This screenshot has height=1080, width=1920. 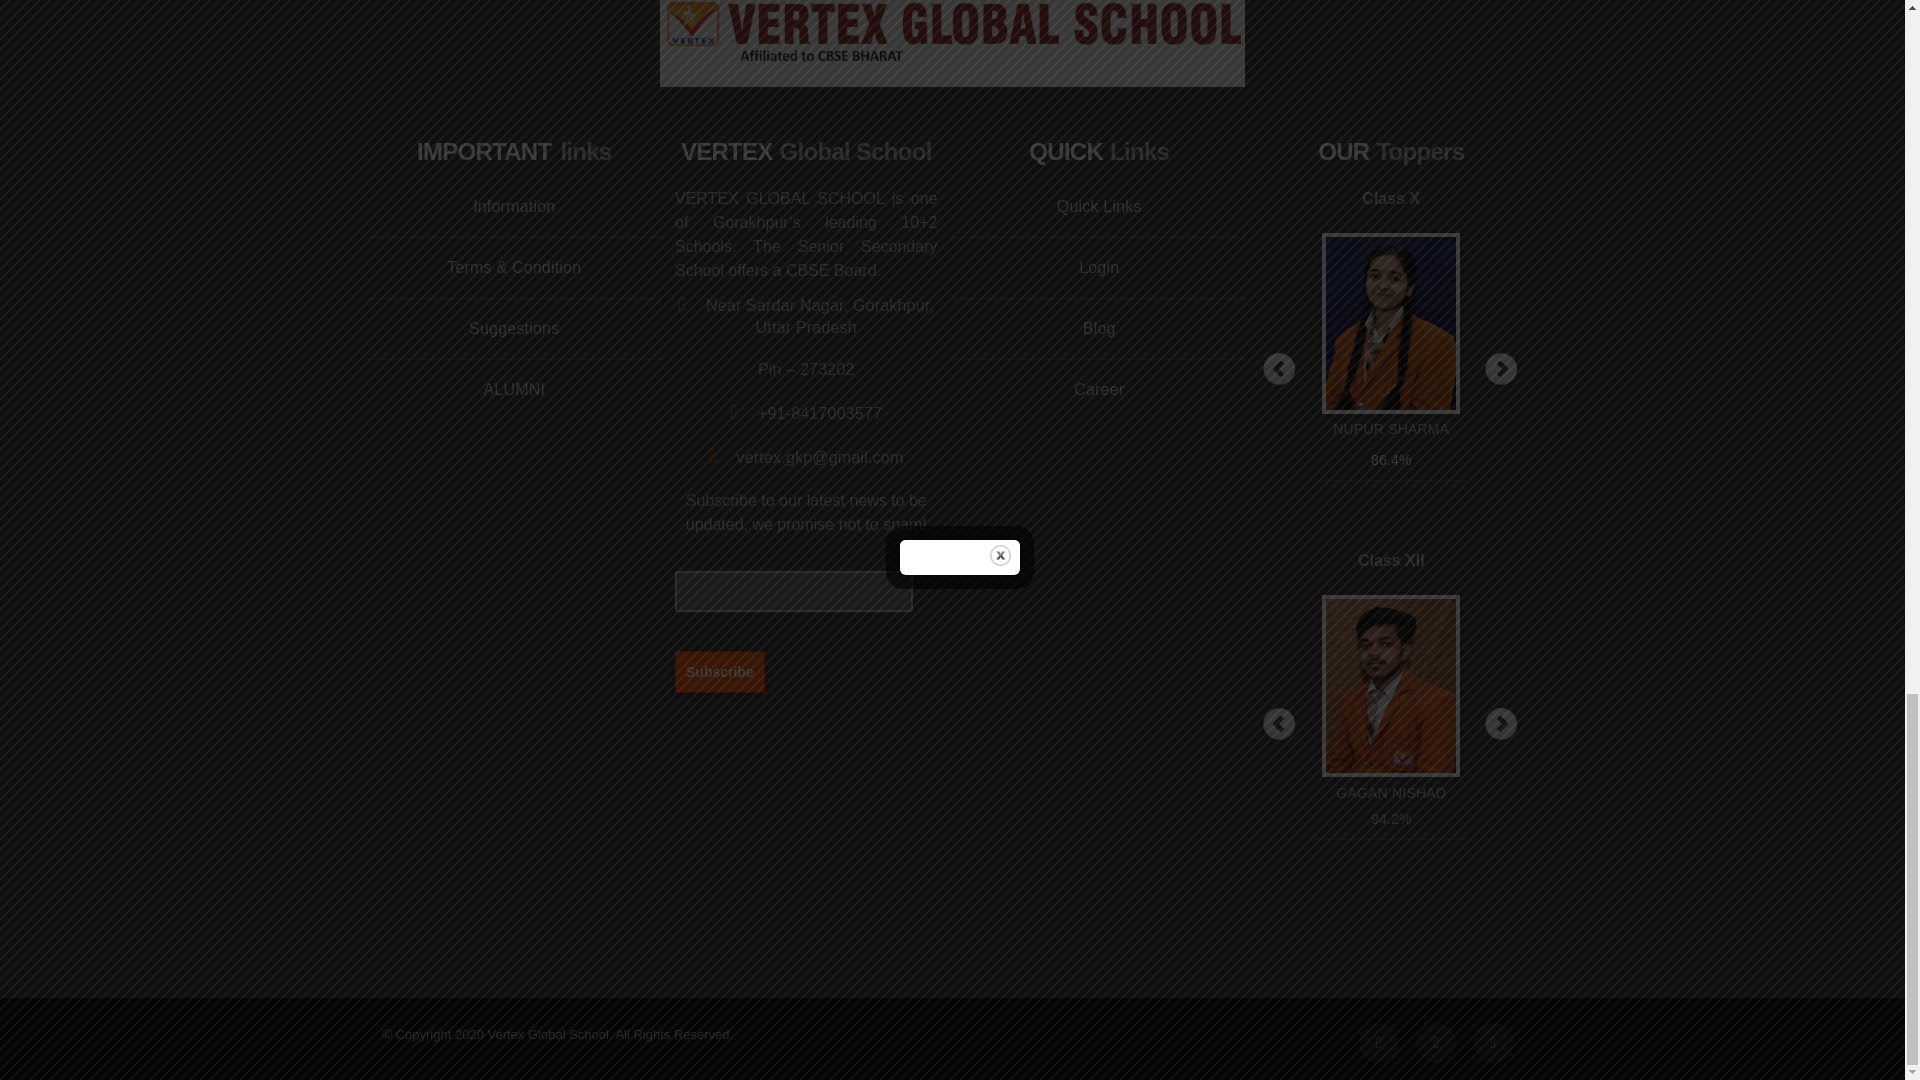 What do you see at coordinates (720, 671) in the screenshot?
I see `Subscribe` at bounding box center [720, 671].